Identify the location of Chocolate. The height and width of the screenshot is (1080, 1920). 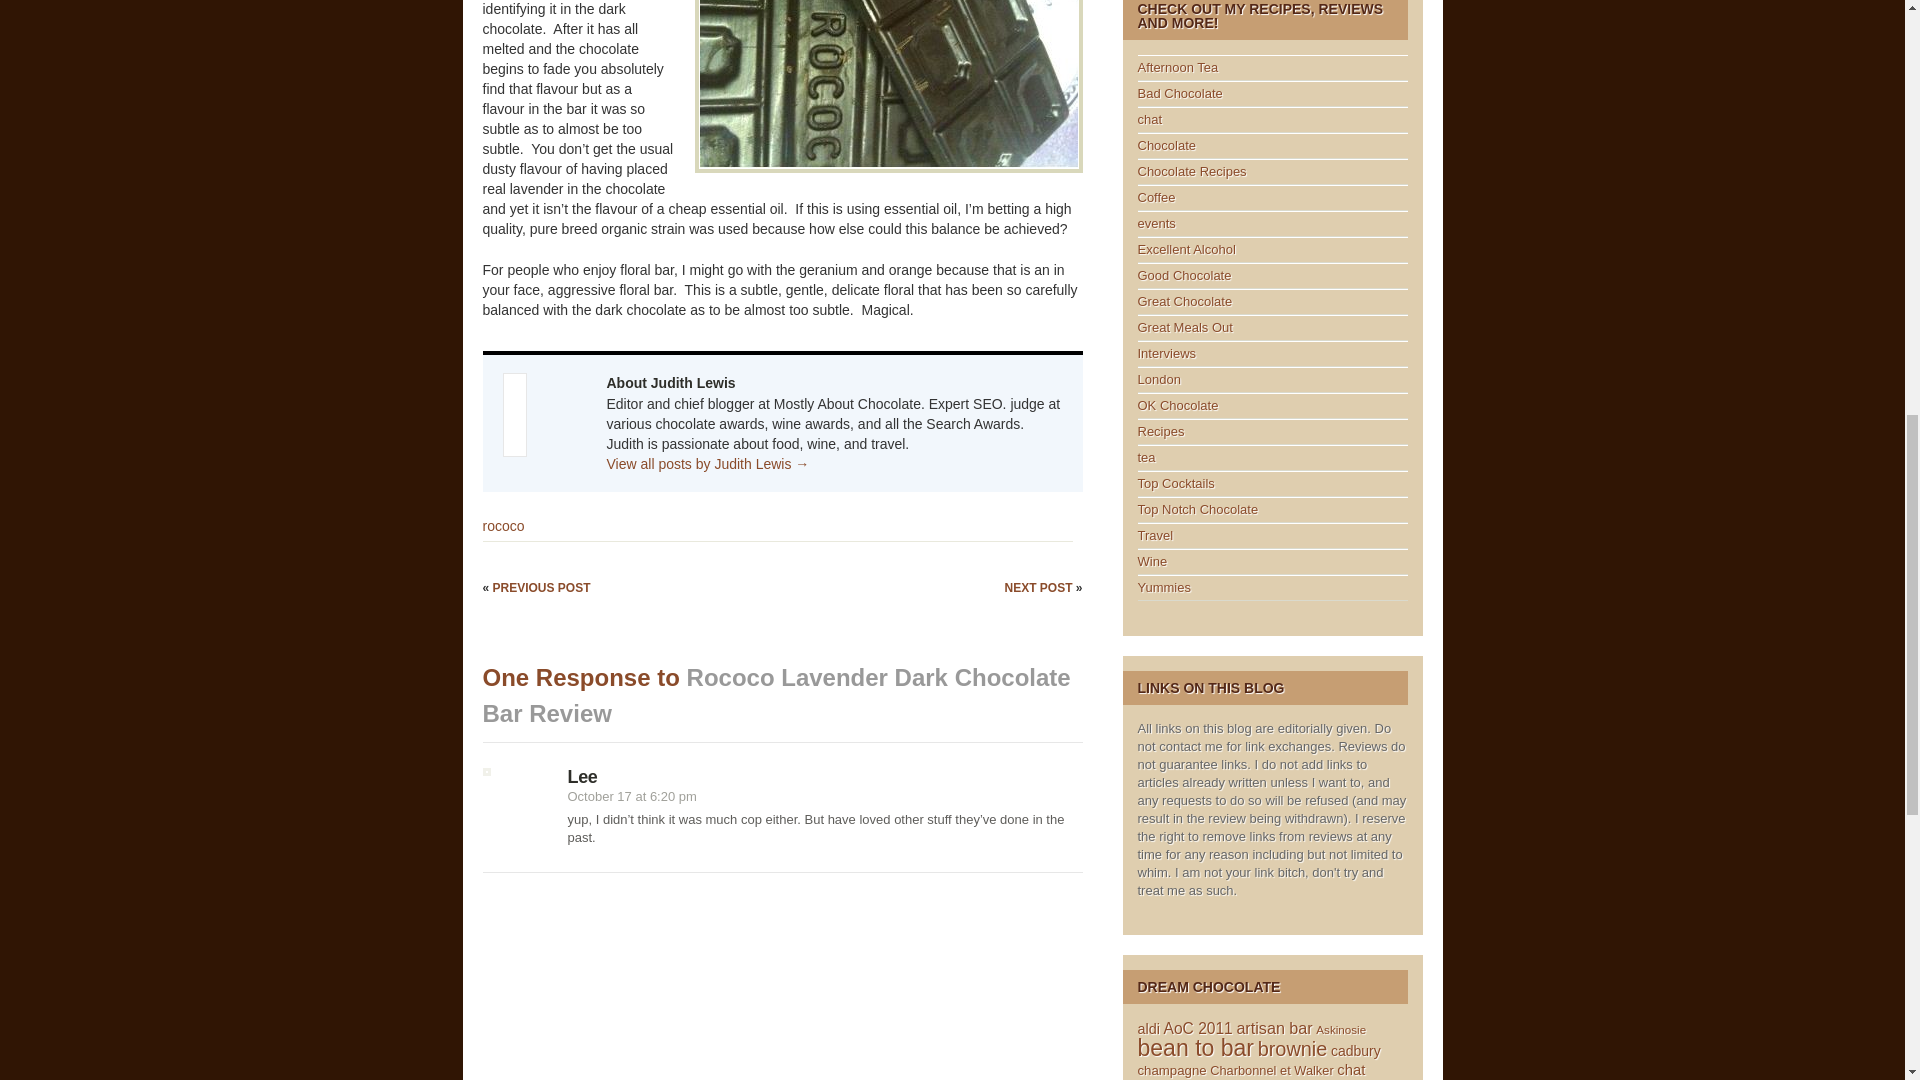
(1167, 146).